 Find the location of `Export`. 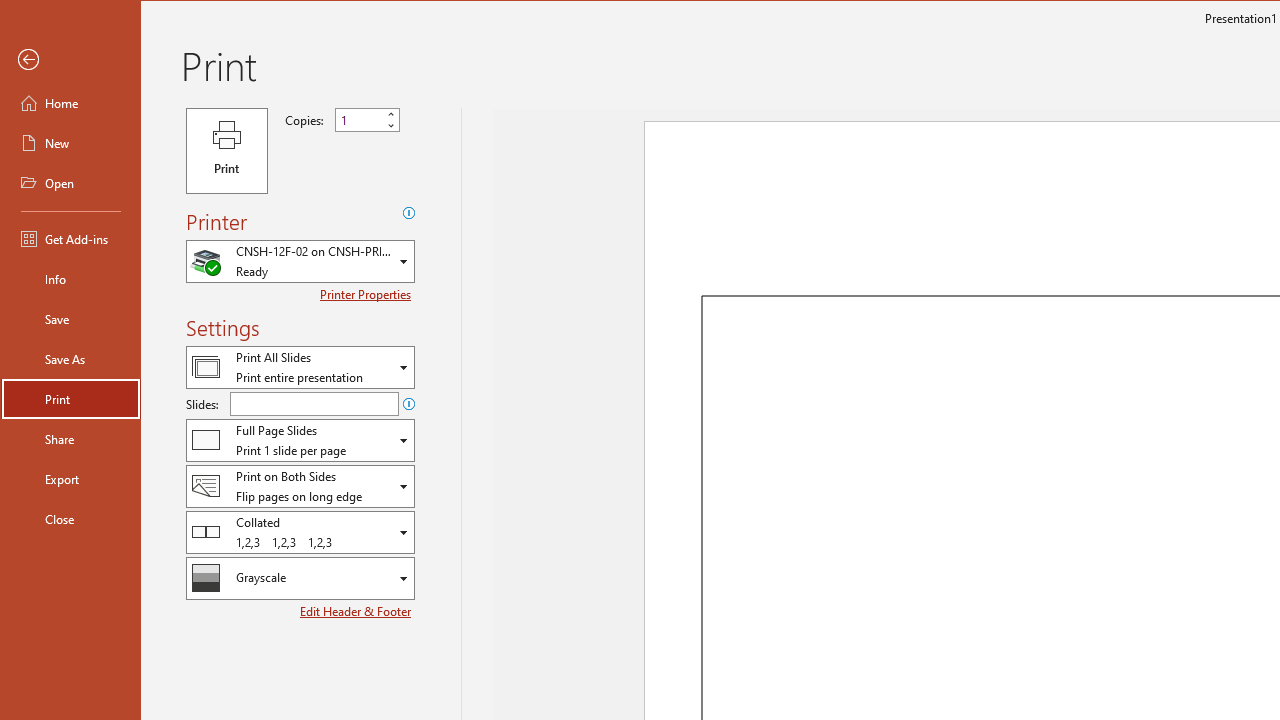

Export is located at coordinates (70, 478).